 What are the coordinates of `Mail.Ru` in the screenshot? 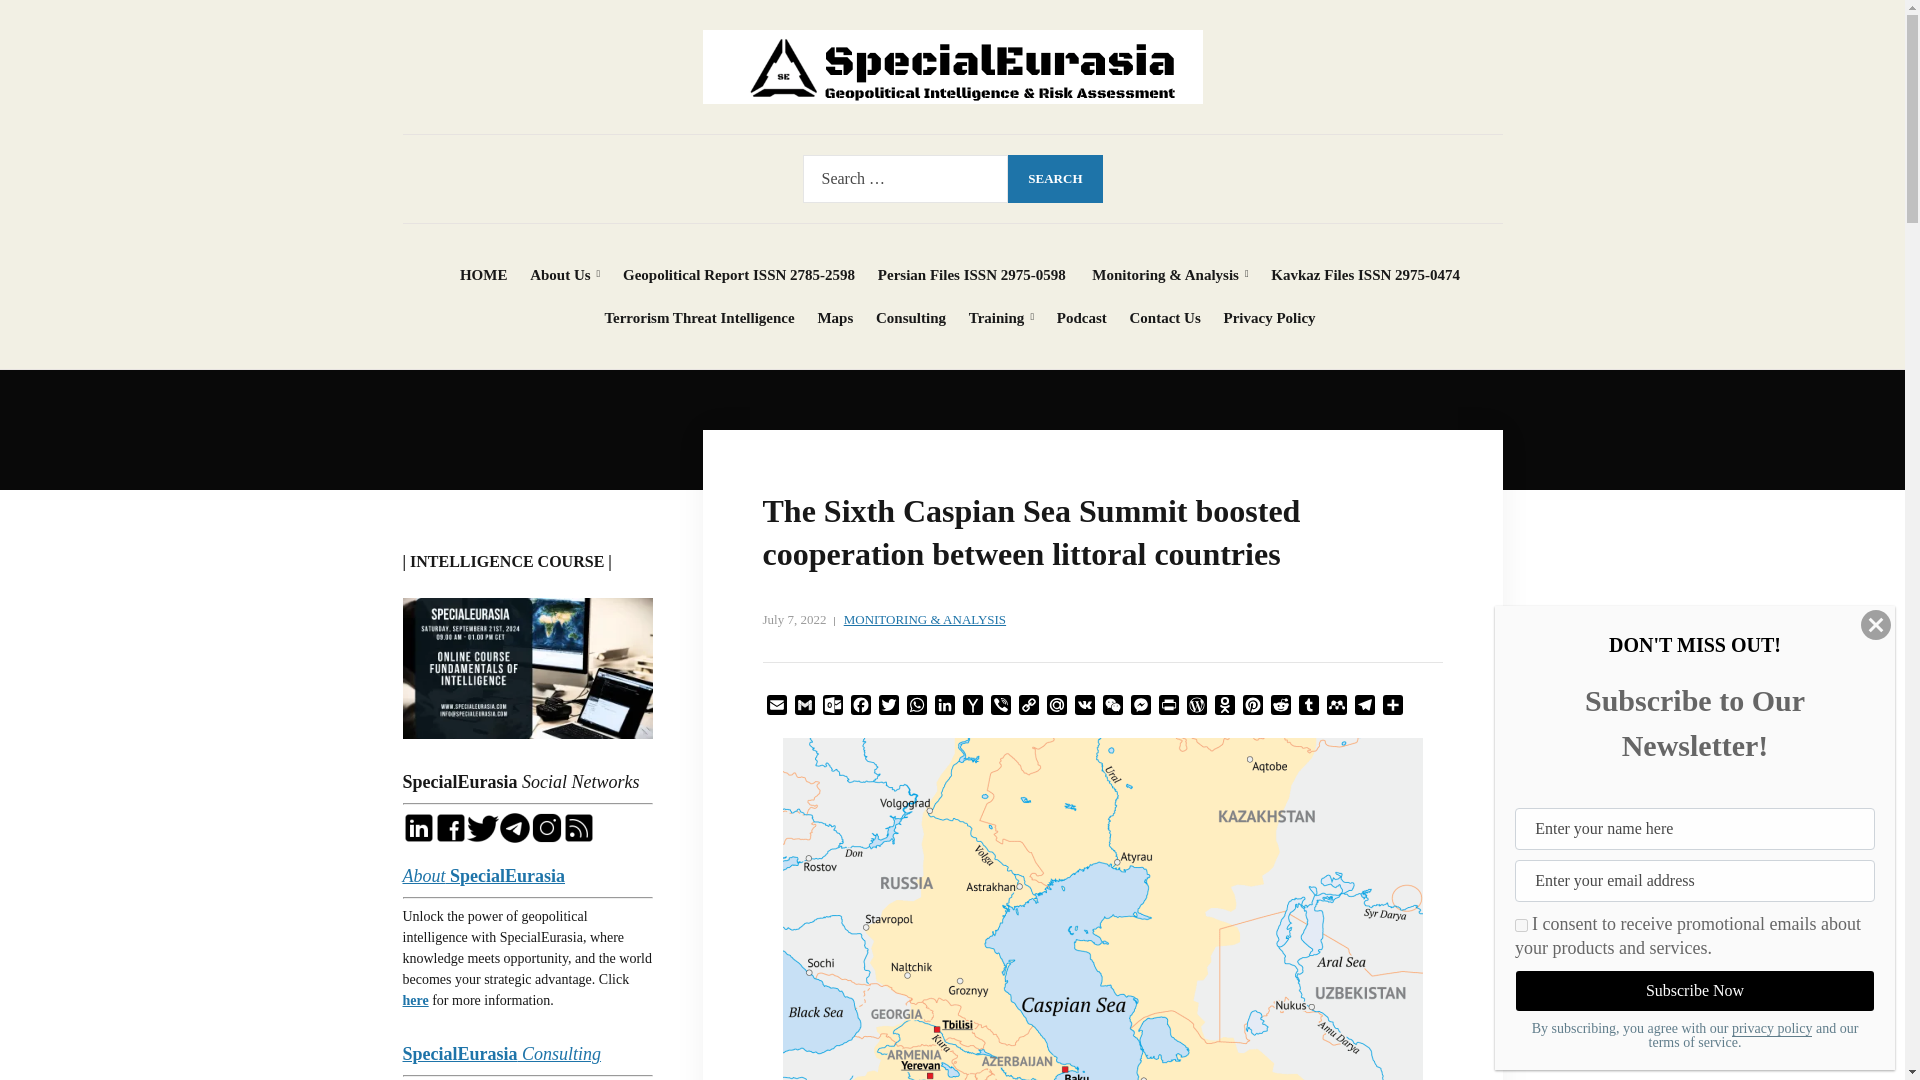 It's located at (1056, 708).